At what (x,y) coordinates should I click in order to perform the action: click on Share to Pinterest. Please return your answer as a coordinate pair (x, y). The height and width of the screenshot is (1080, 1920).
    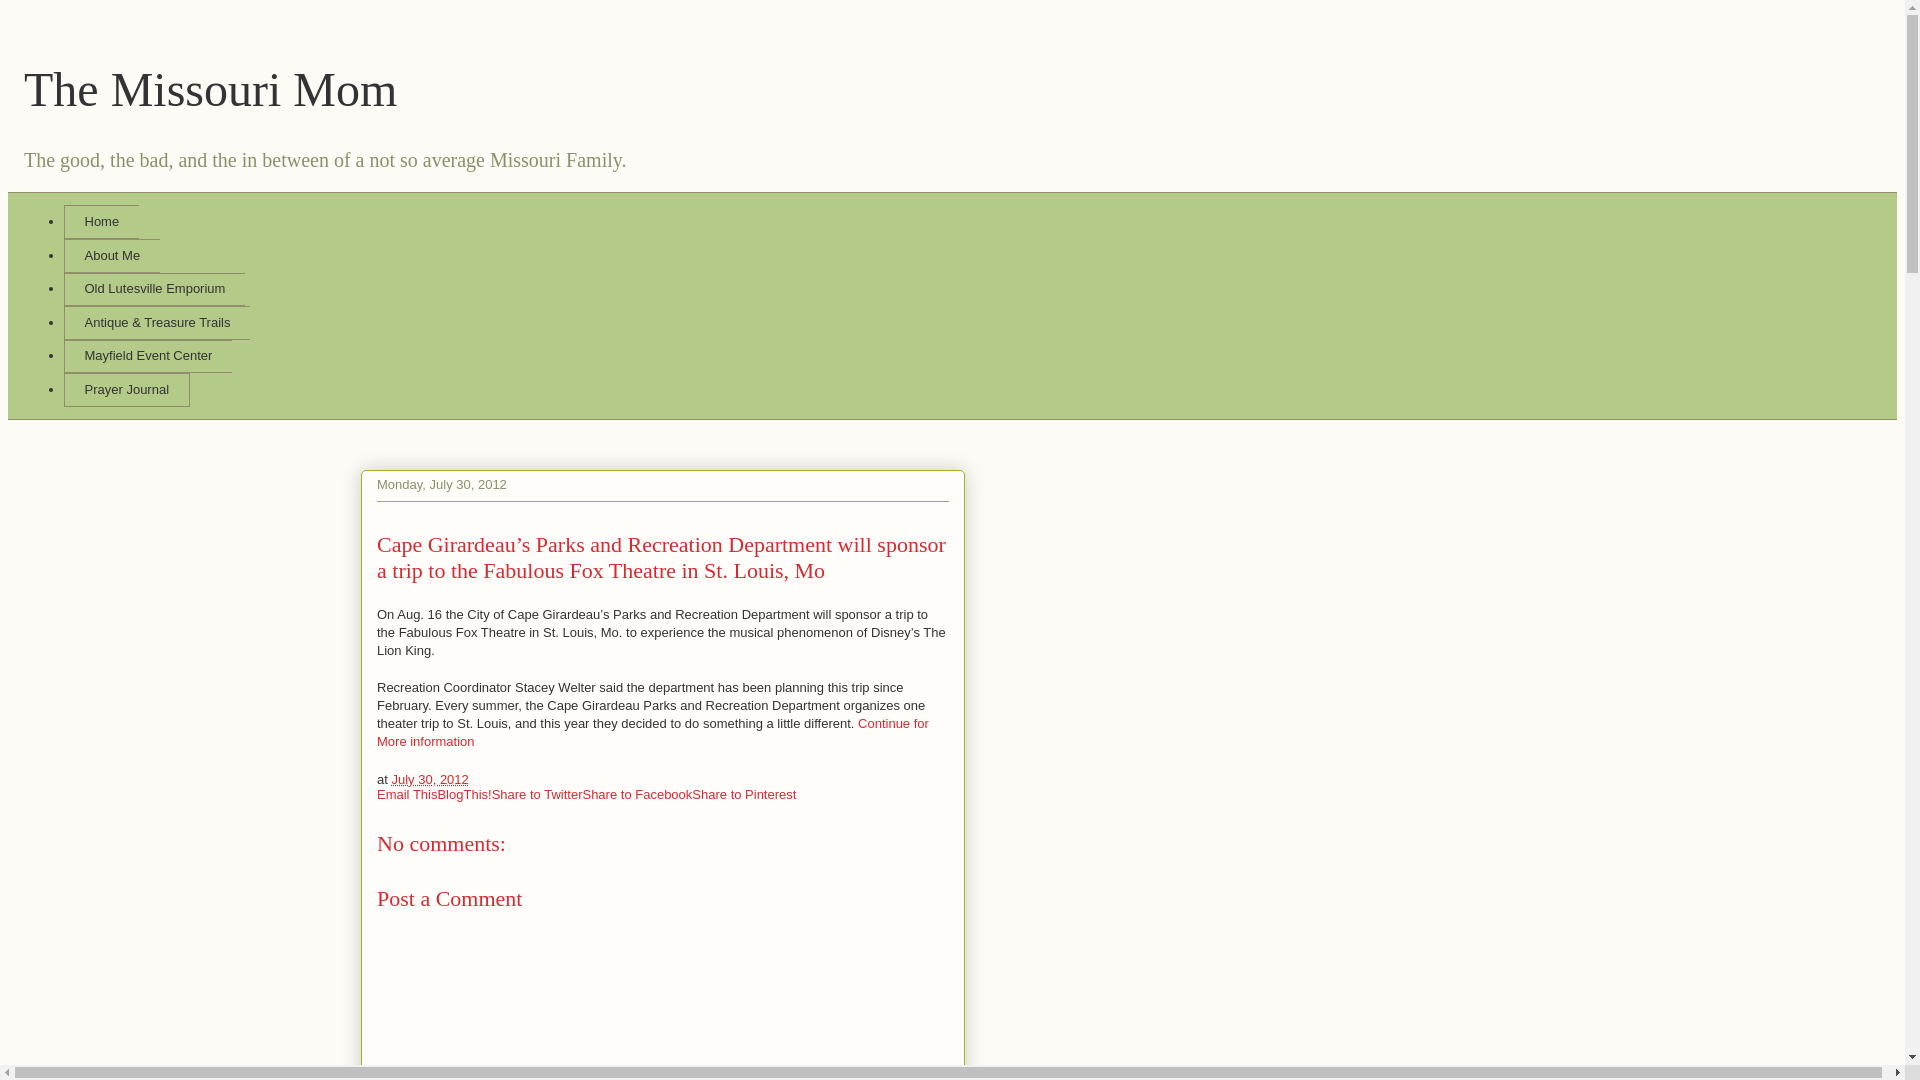
    Looking at the image, I should click on (744, 794).